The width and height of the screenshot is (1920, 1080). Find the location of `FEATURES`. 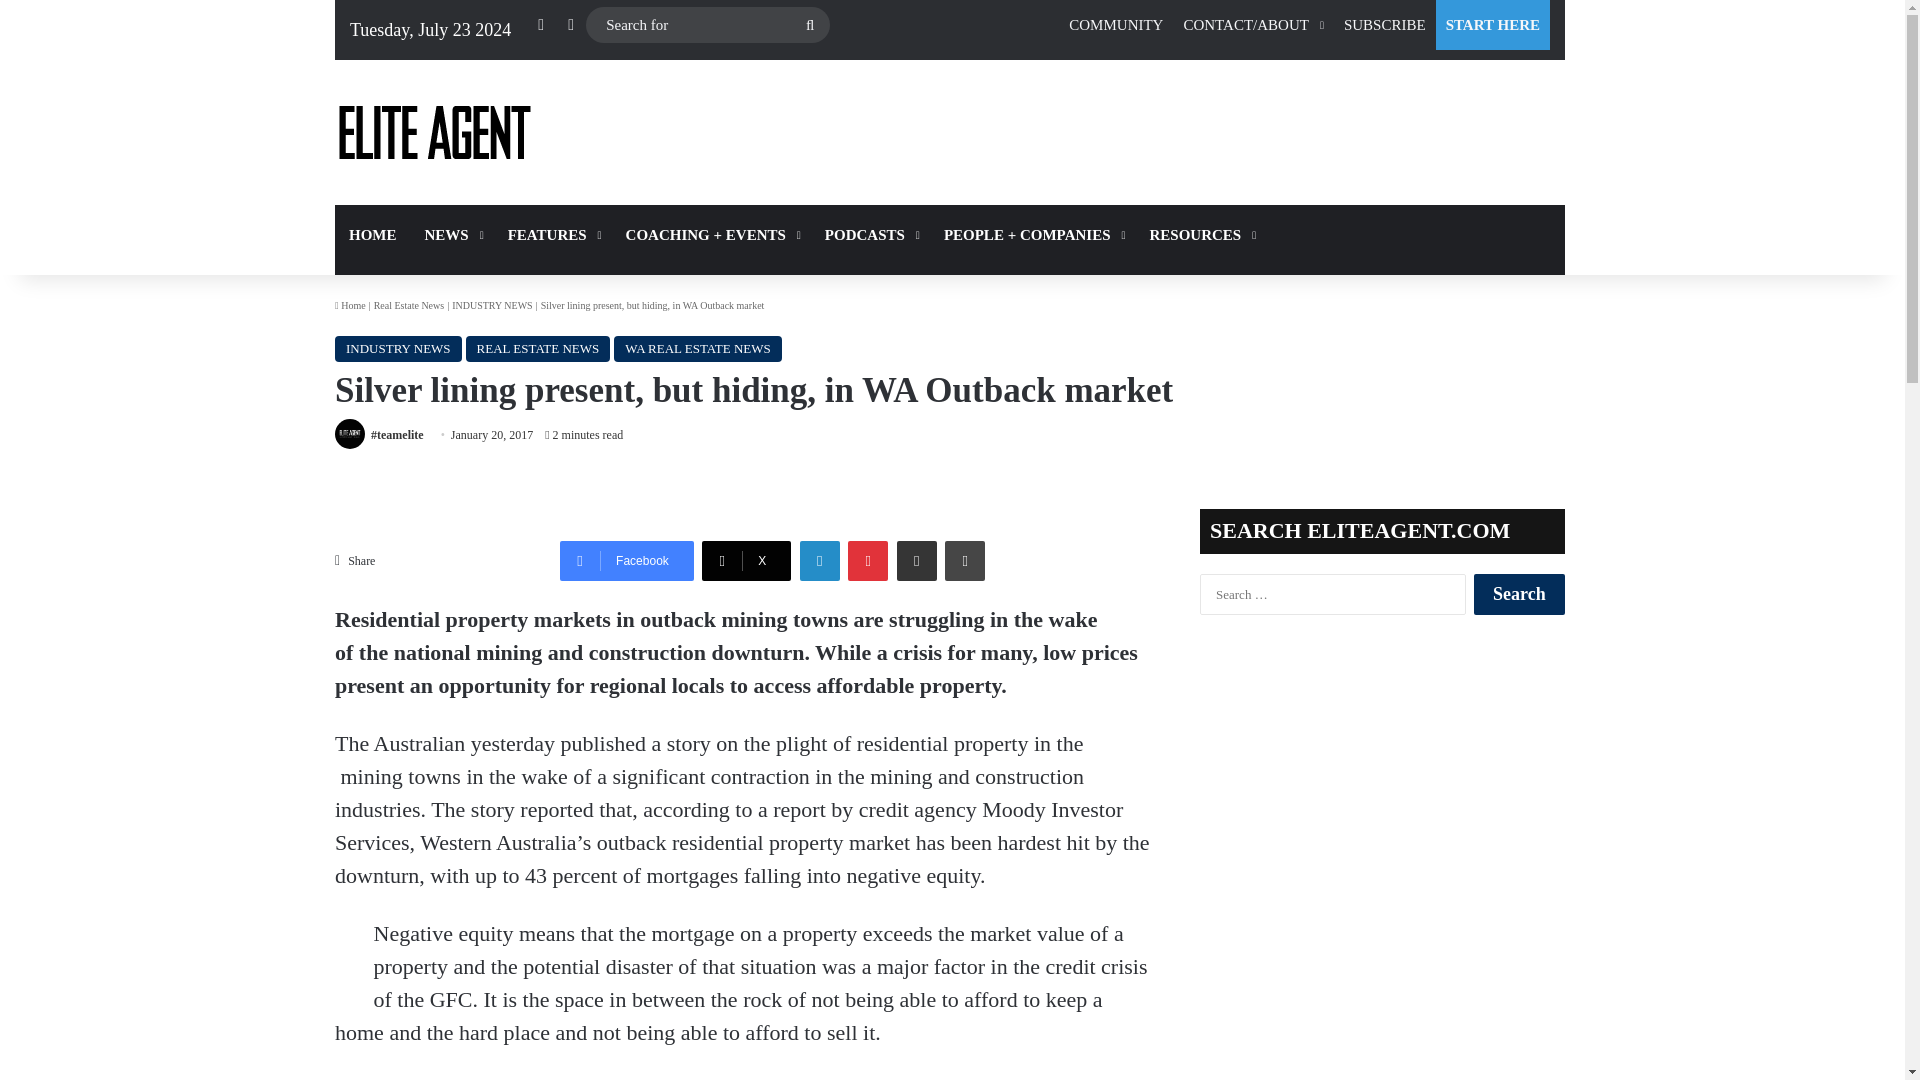

FEATURES is located at coordinates (552, 234).